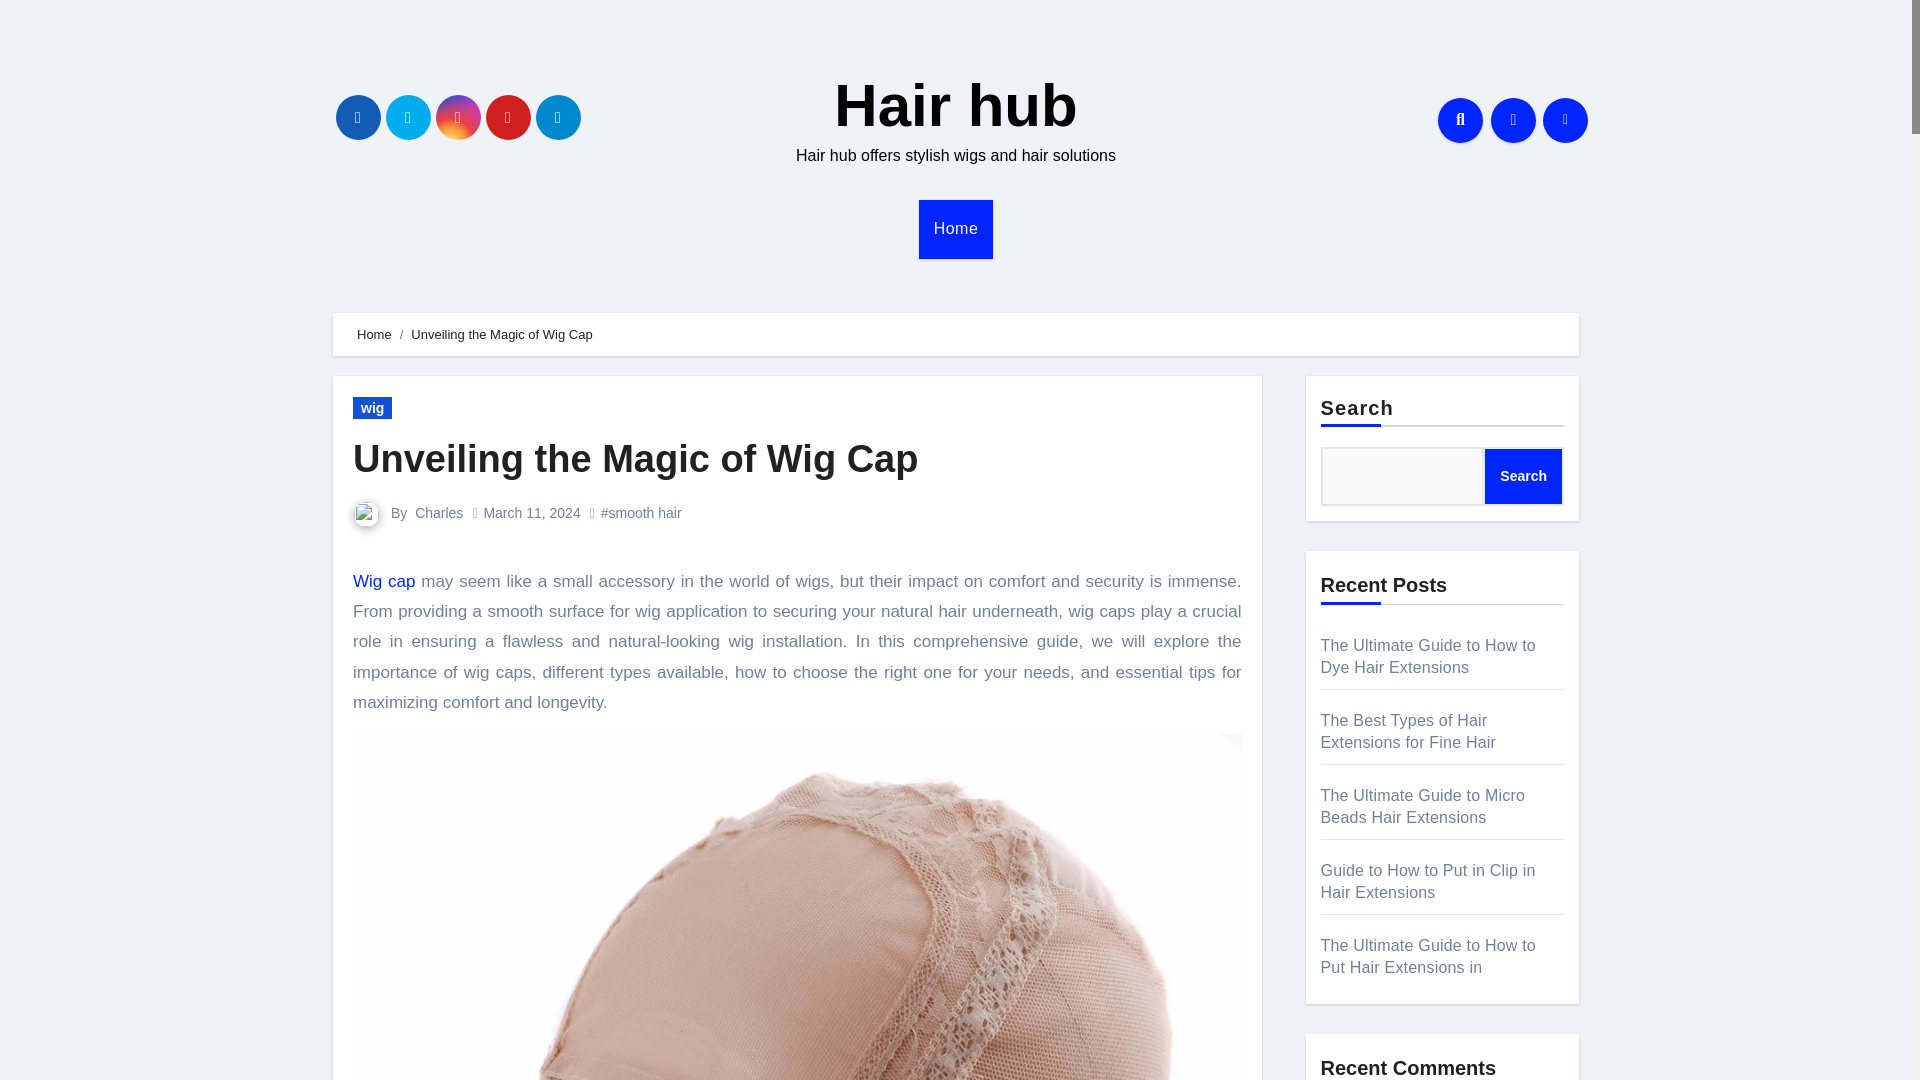 Image resolution: width=1920 pixels, height=1080 pixels. What do you see at coordinates (372, 408) in the screenshot?
I see `wig` at bounding box center [372, 408].